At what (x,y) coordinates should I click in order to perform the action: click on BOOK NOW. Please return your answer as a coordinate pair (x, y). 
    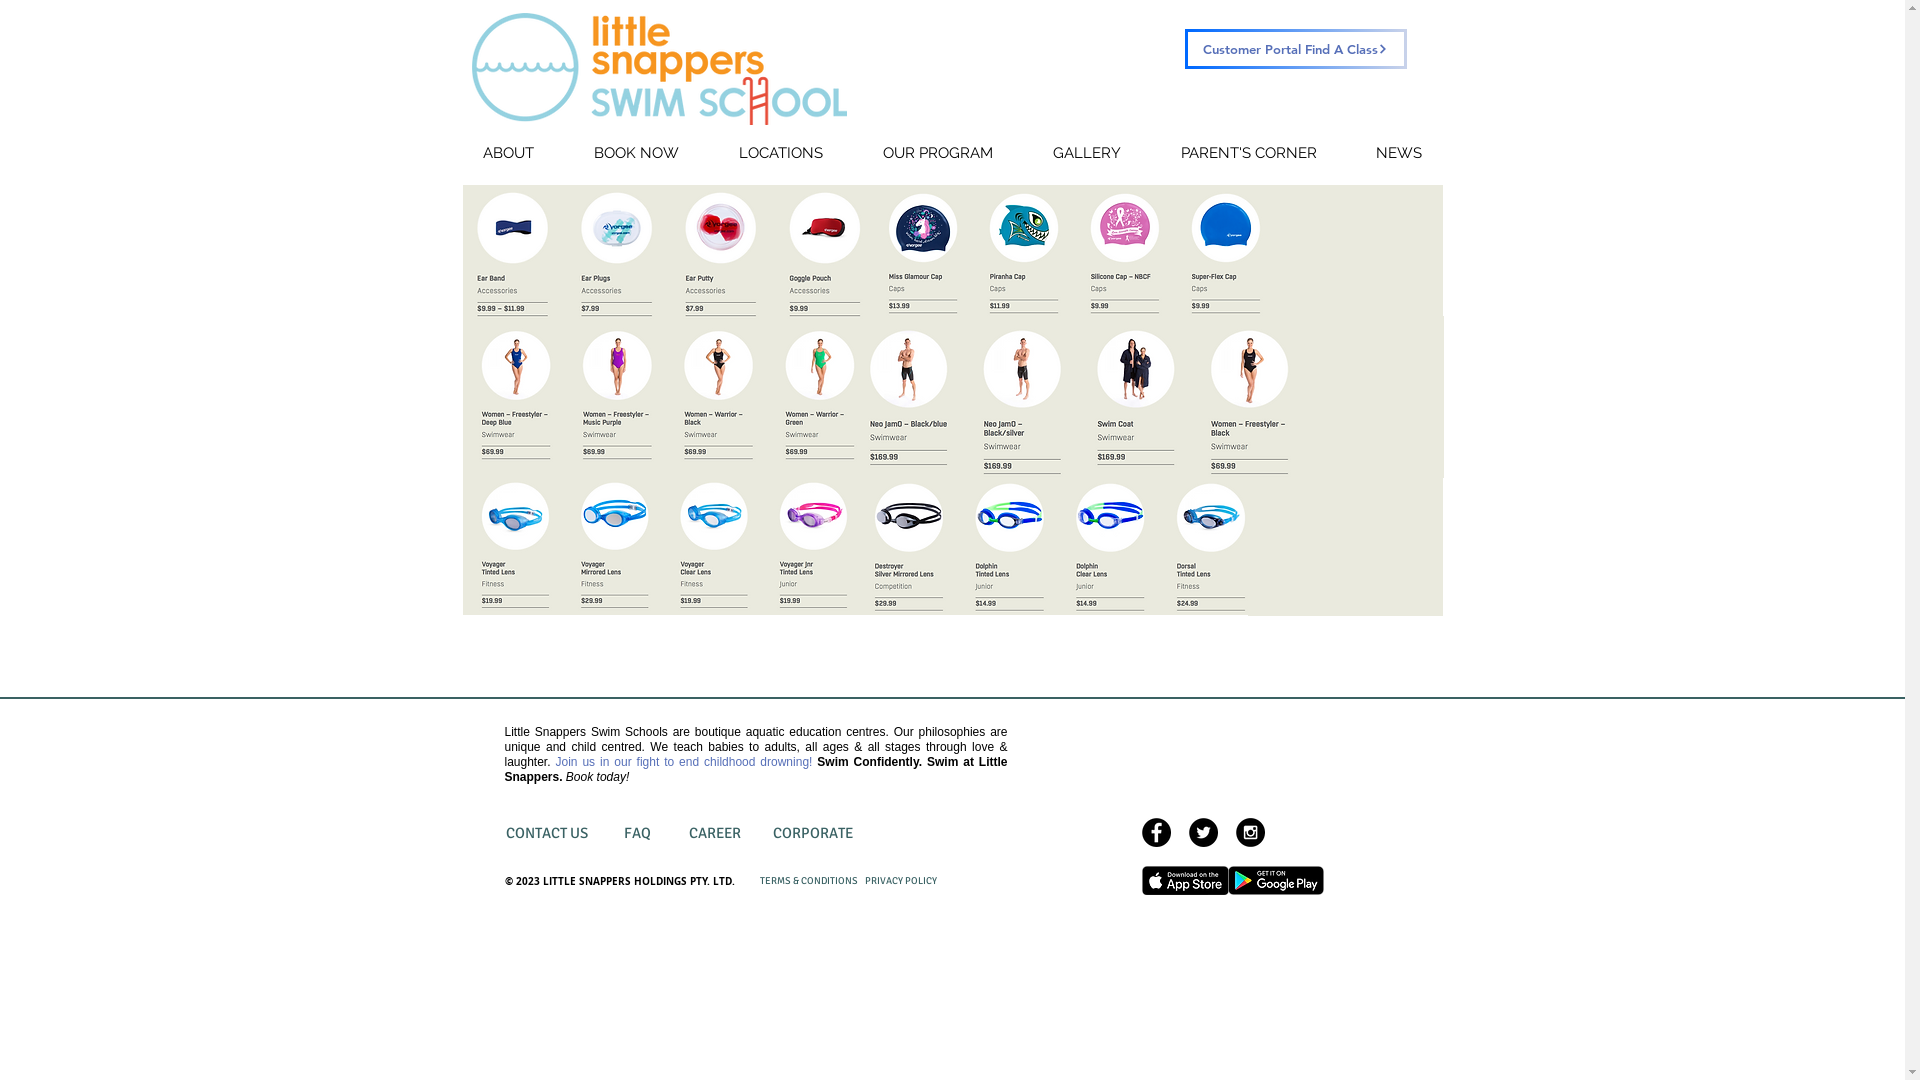
    Looking at the image, I should click on (636, 154).